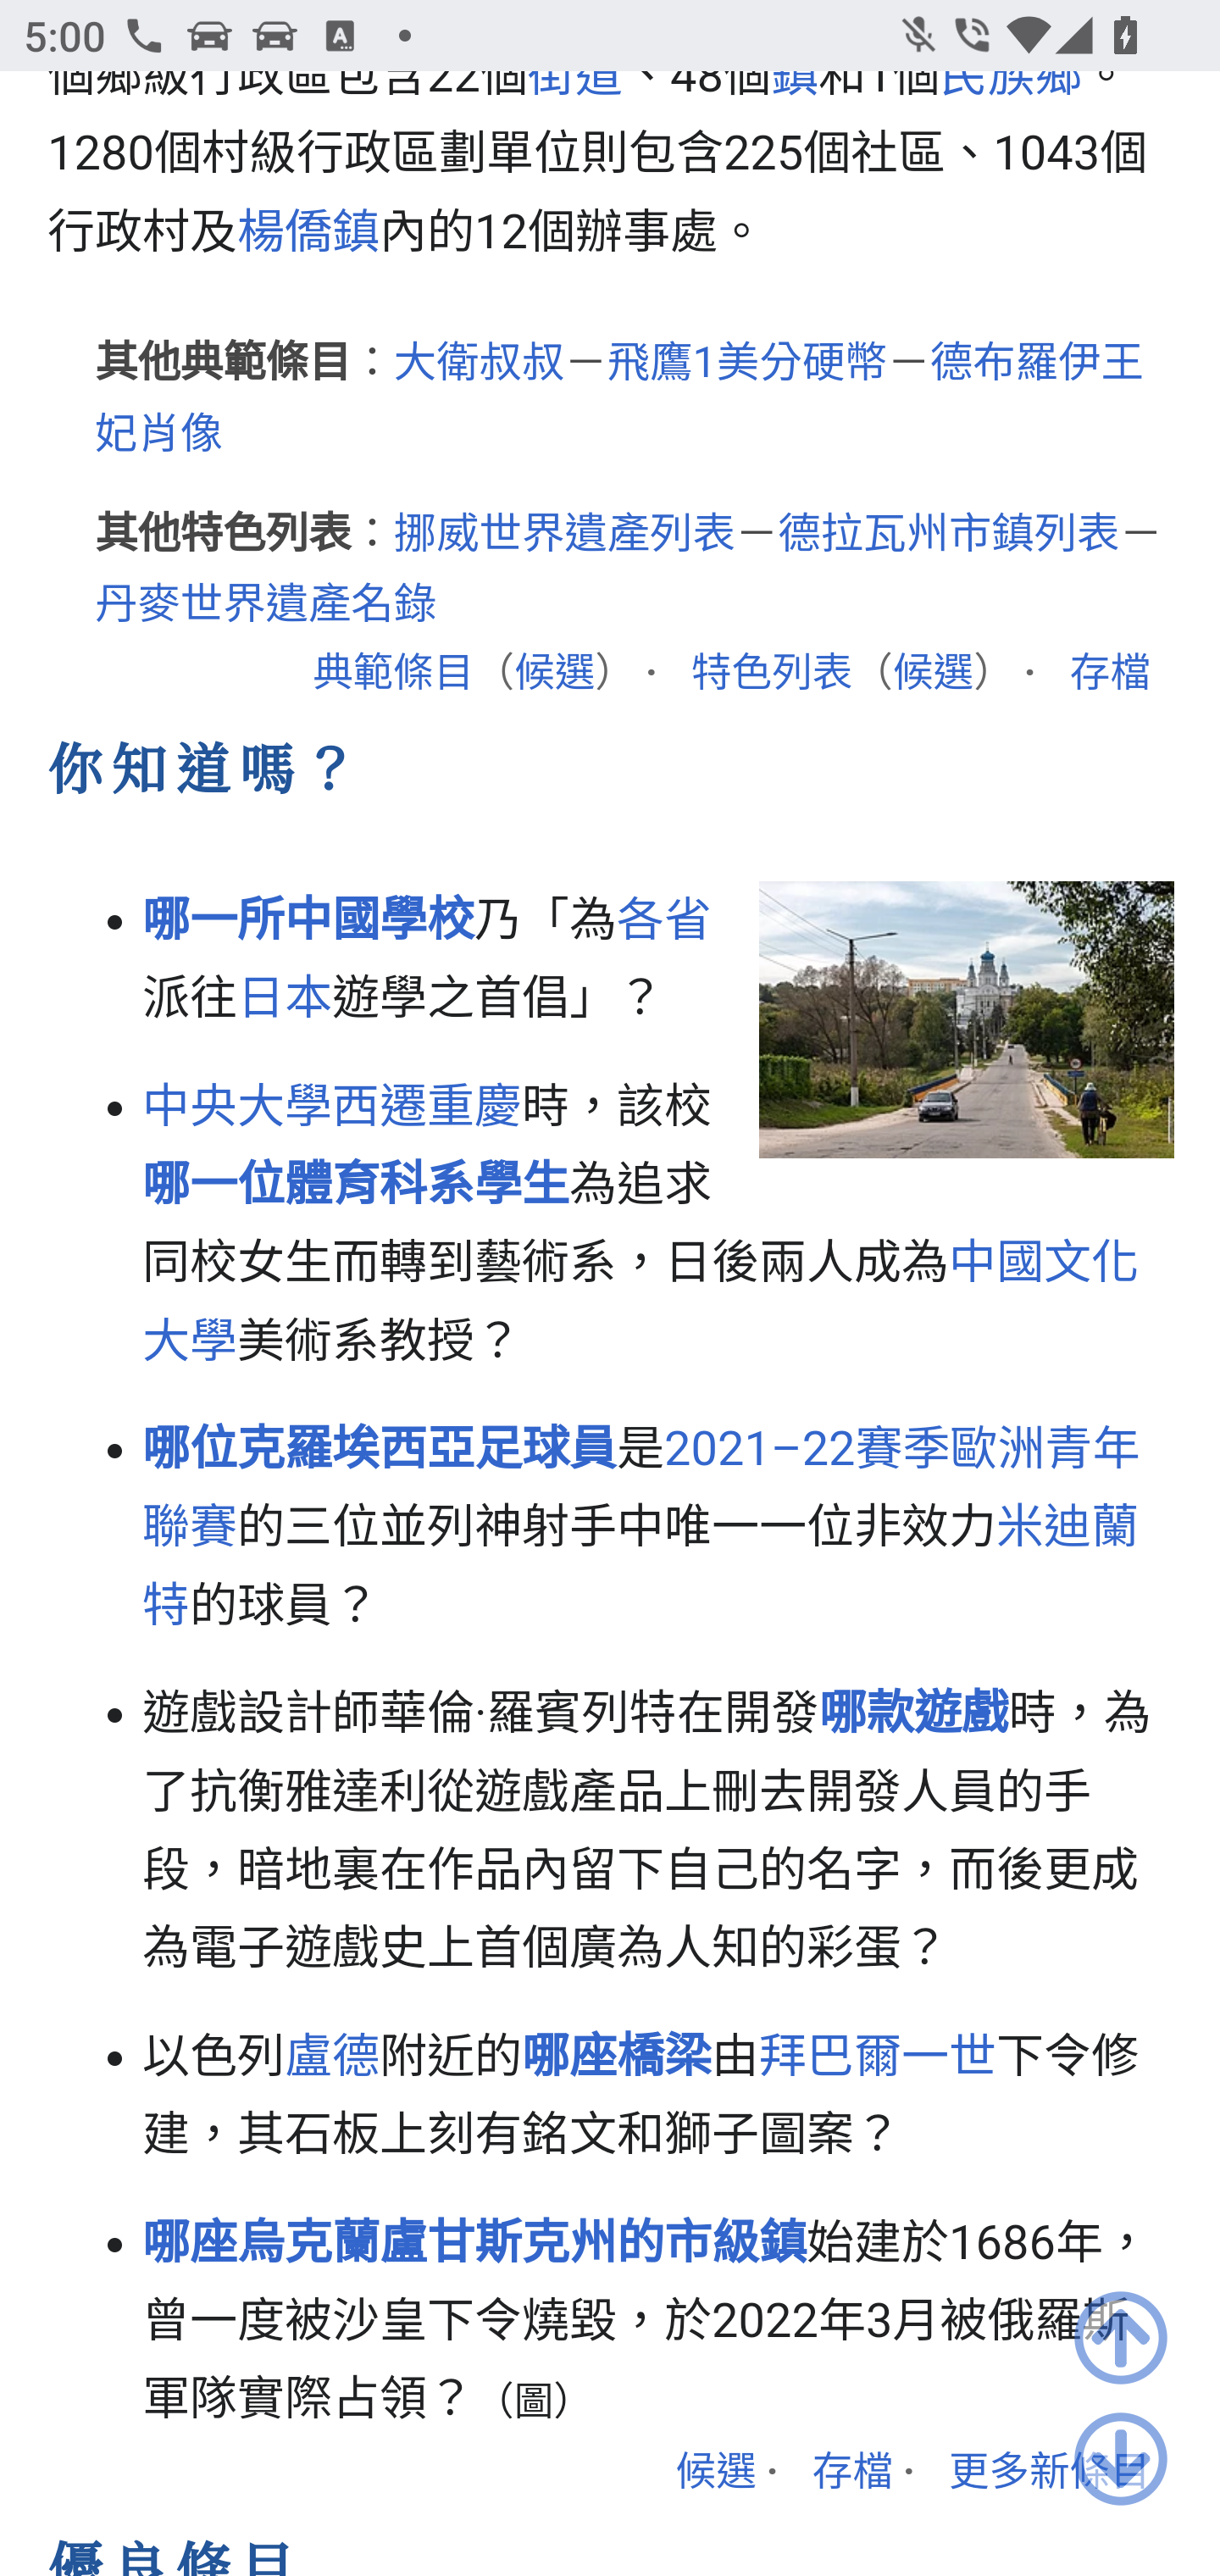 Image resolution: width=1220 pixels, height=2576 pixels. Describe the element at coordinates (553, 676) in the screenshot. I see `候選` at that location.